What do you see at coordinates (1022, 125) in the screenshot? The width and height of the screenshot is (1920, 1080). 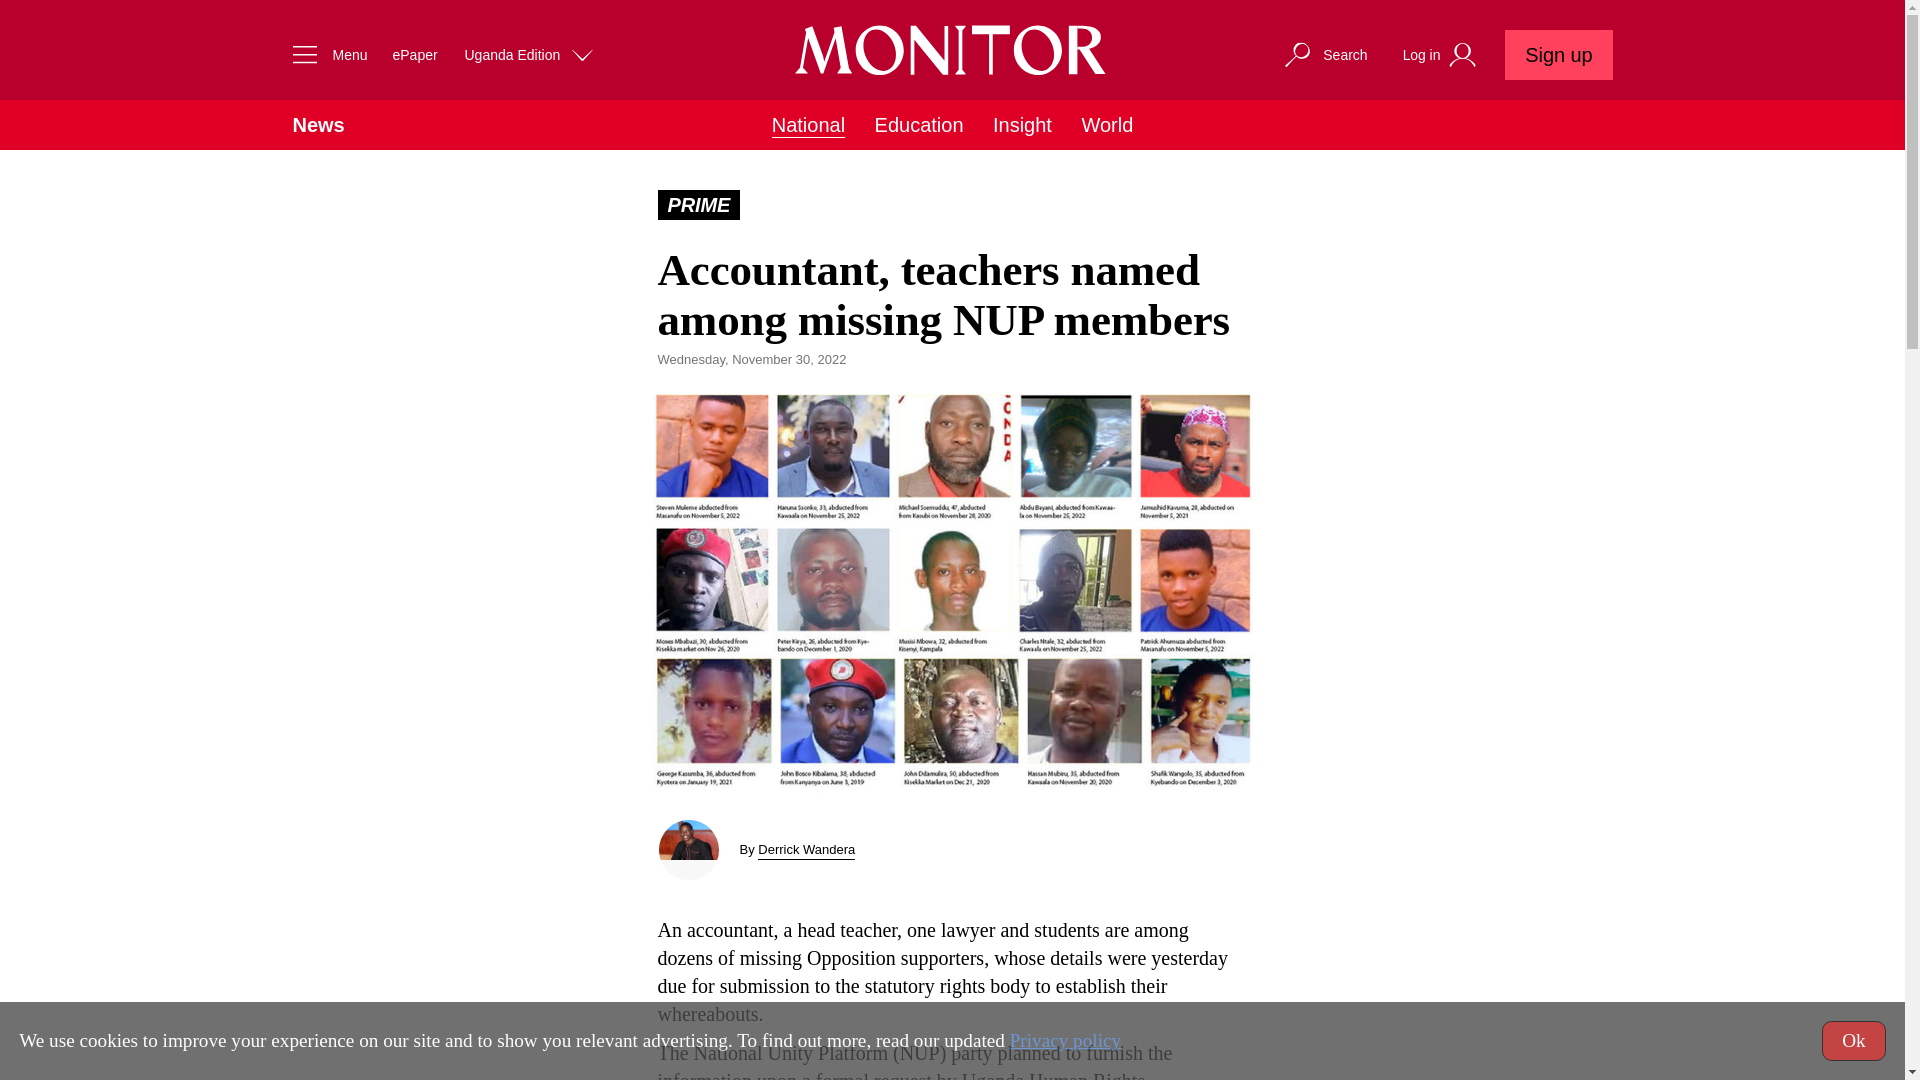 I see `Insight` at bounding box center [1022, 125].